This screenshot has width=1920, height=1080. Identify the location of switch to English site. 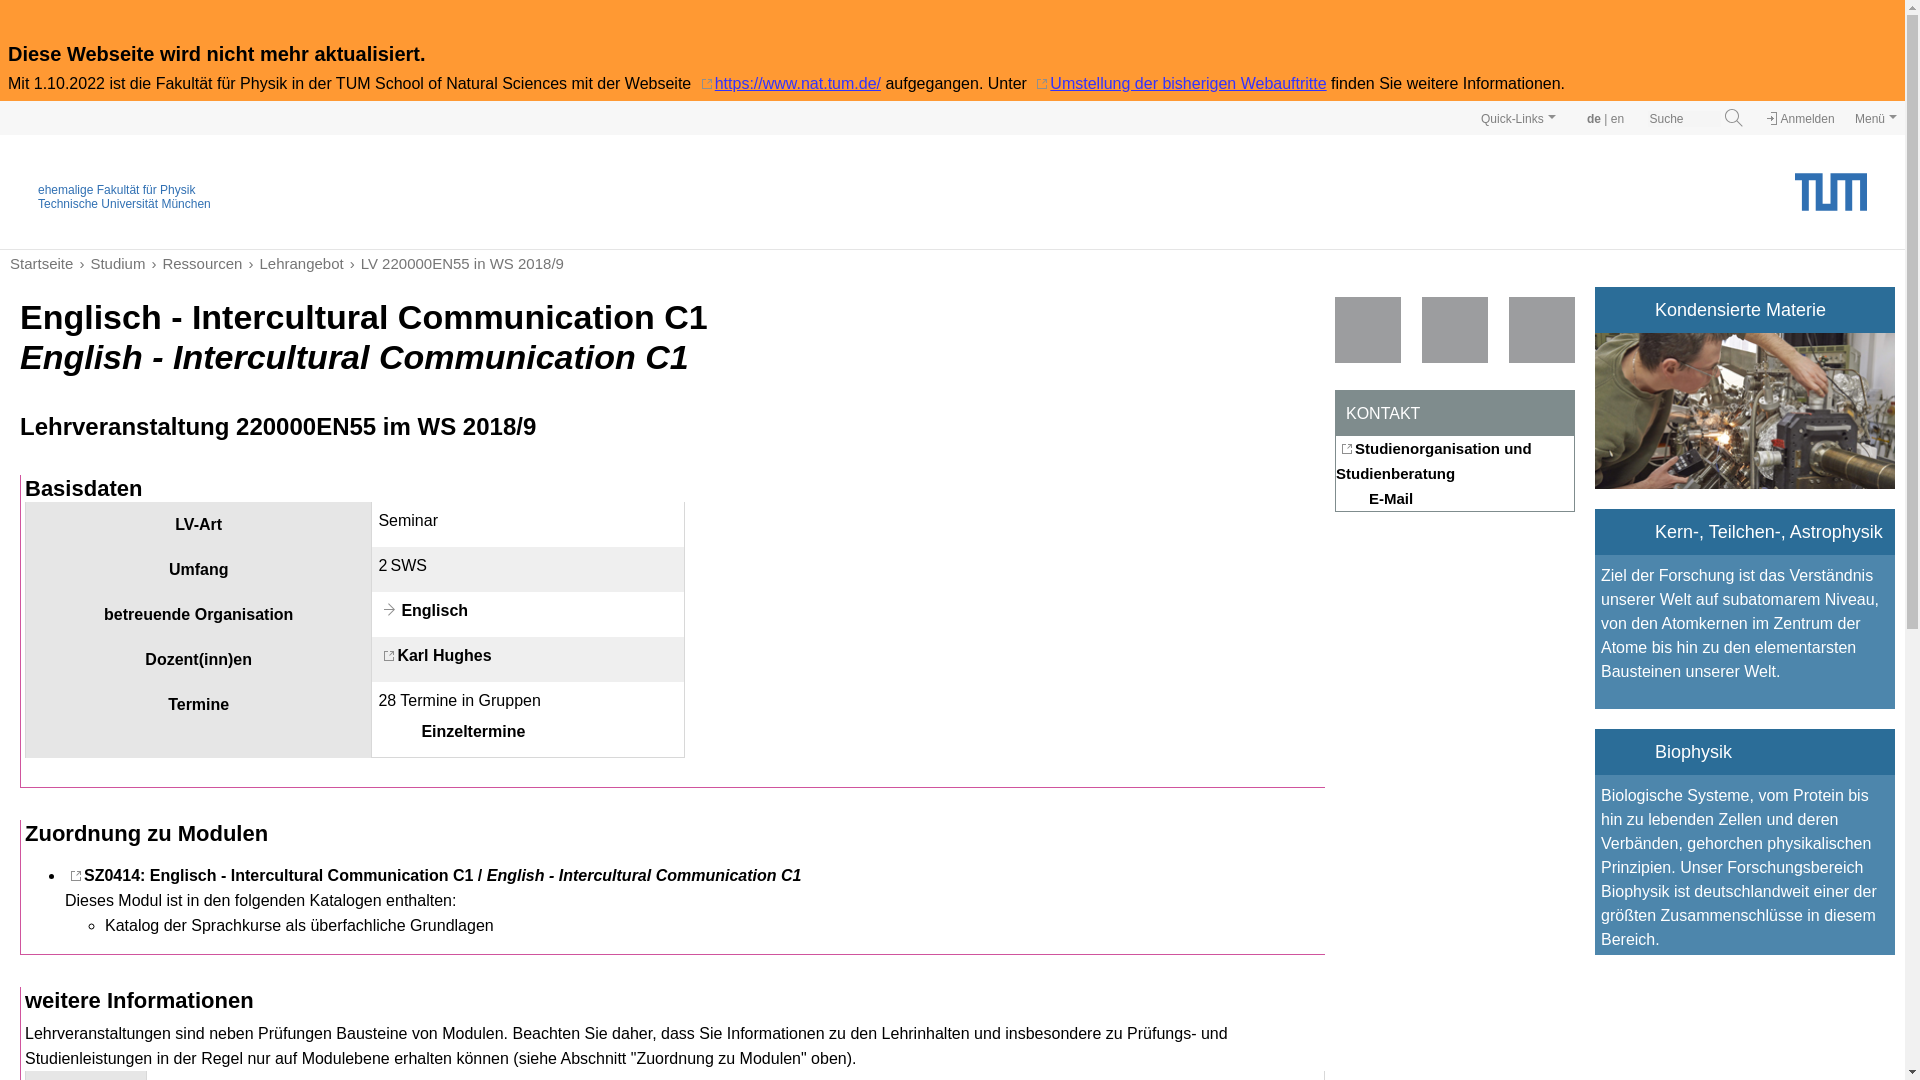
(1617, 119).